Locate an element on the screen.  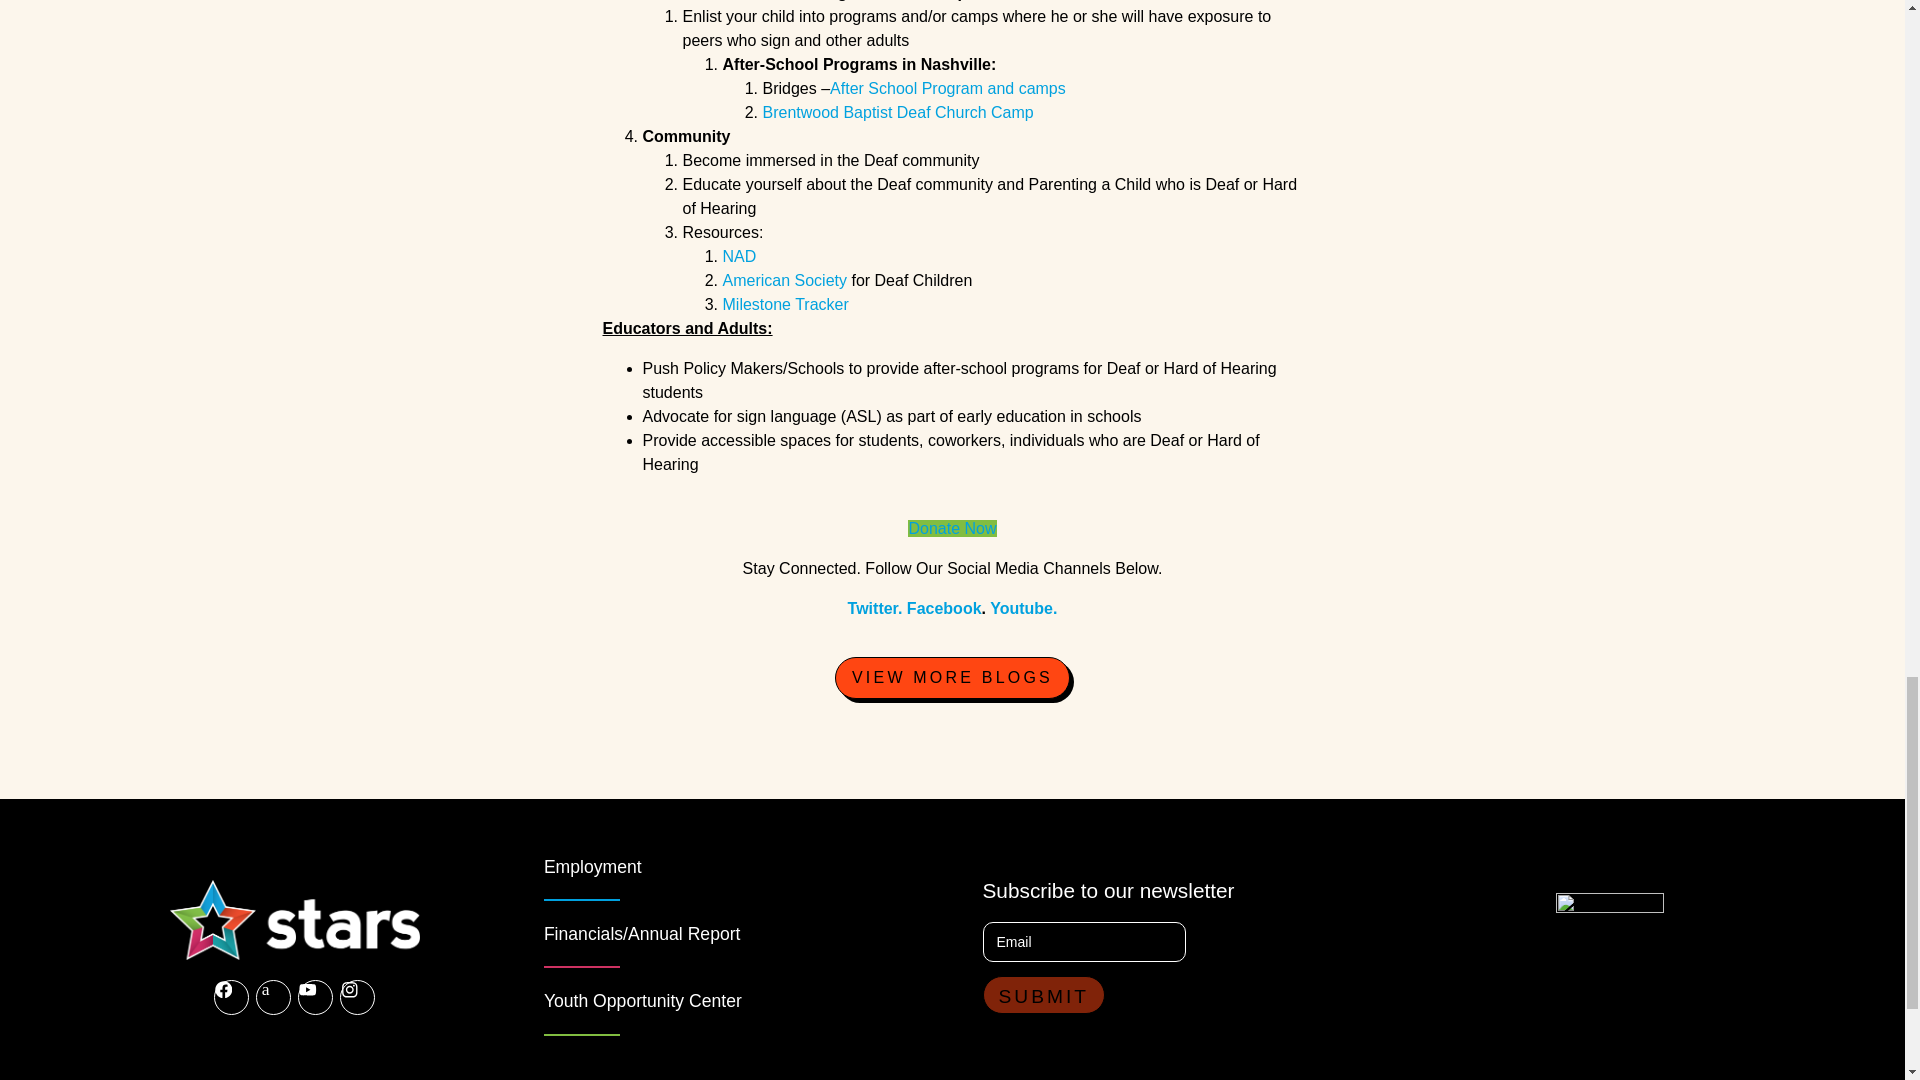
Brentwood Baptist Deaf Church Camp  is located at coordinates (900, 112).